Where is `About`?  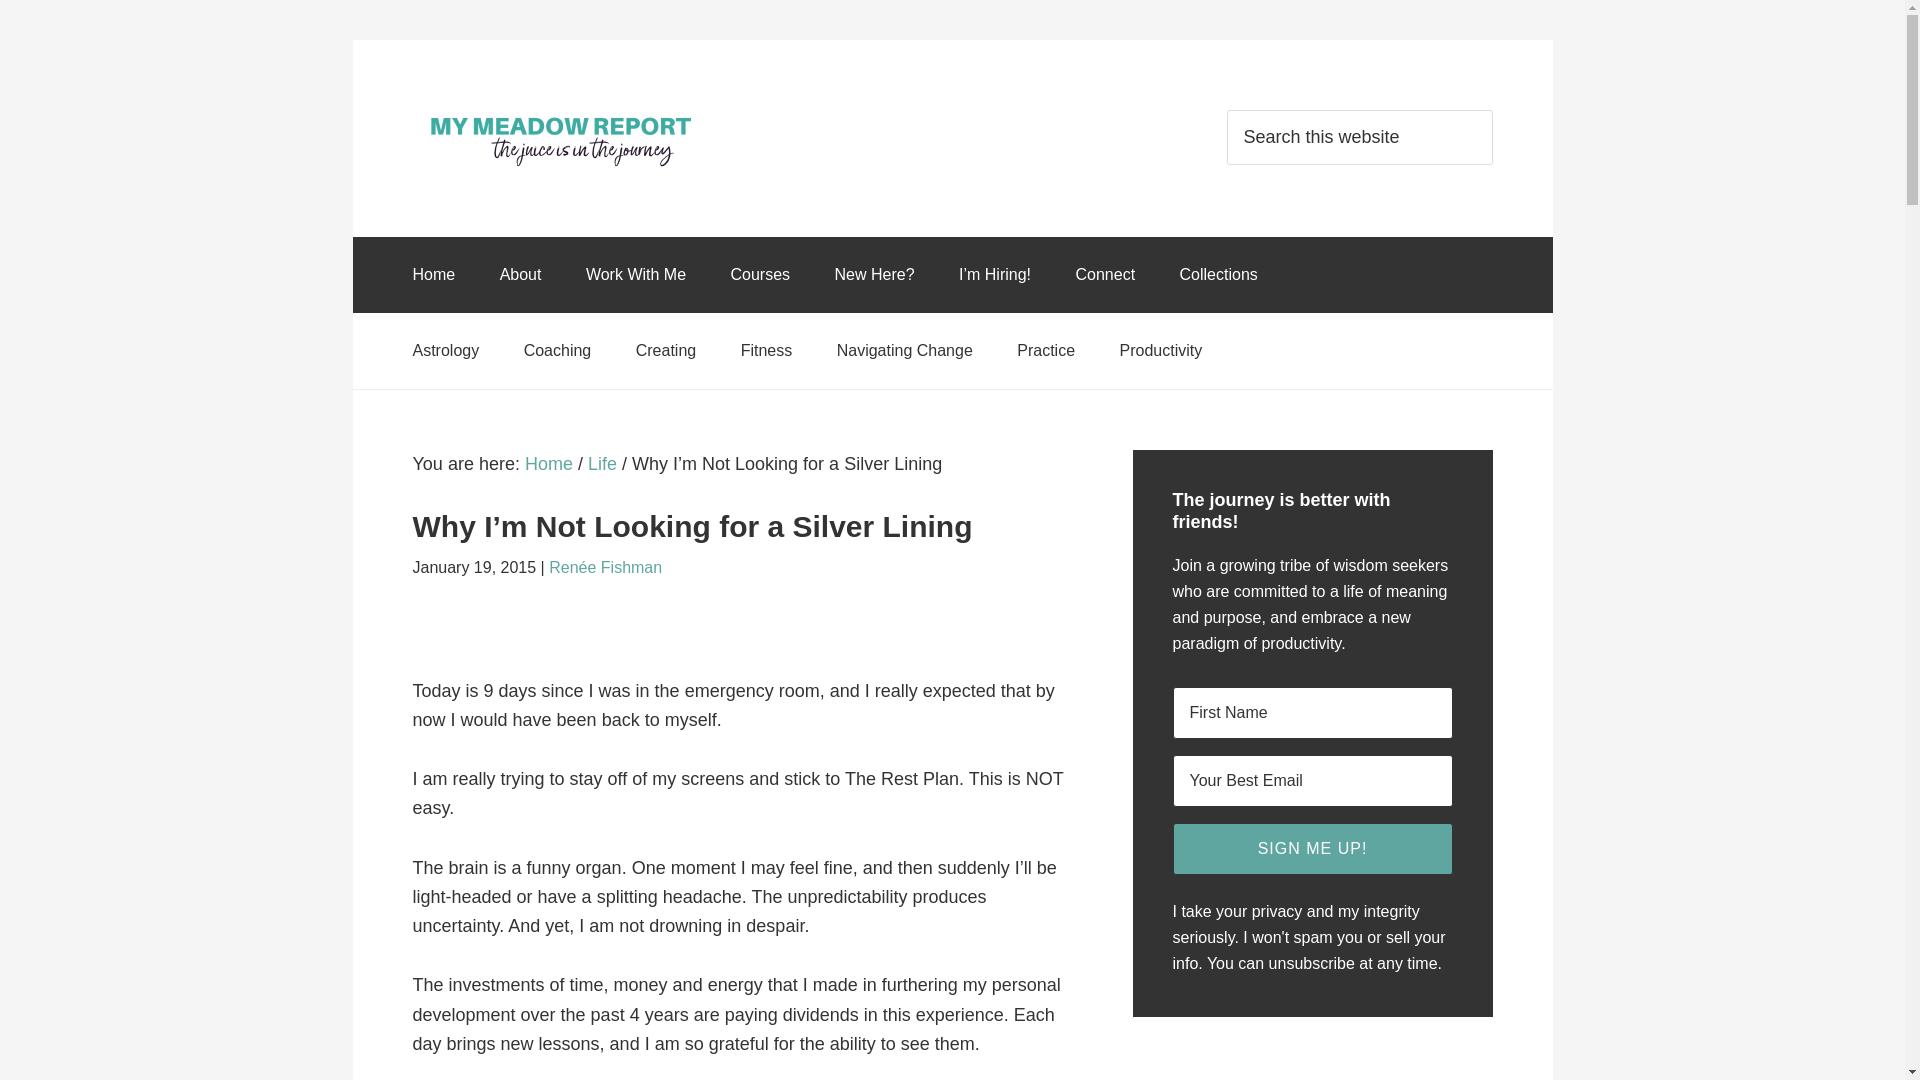 About is located at coordinates (521, 274).